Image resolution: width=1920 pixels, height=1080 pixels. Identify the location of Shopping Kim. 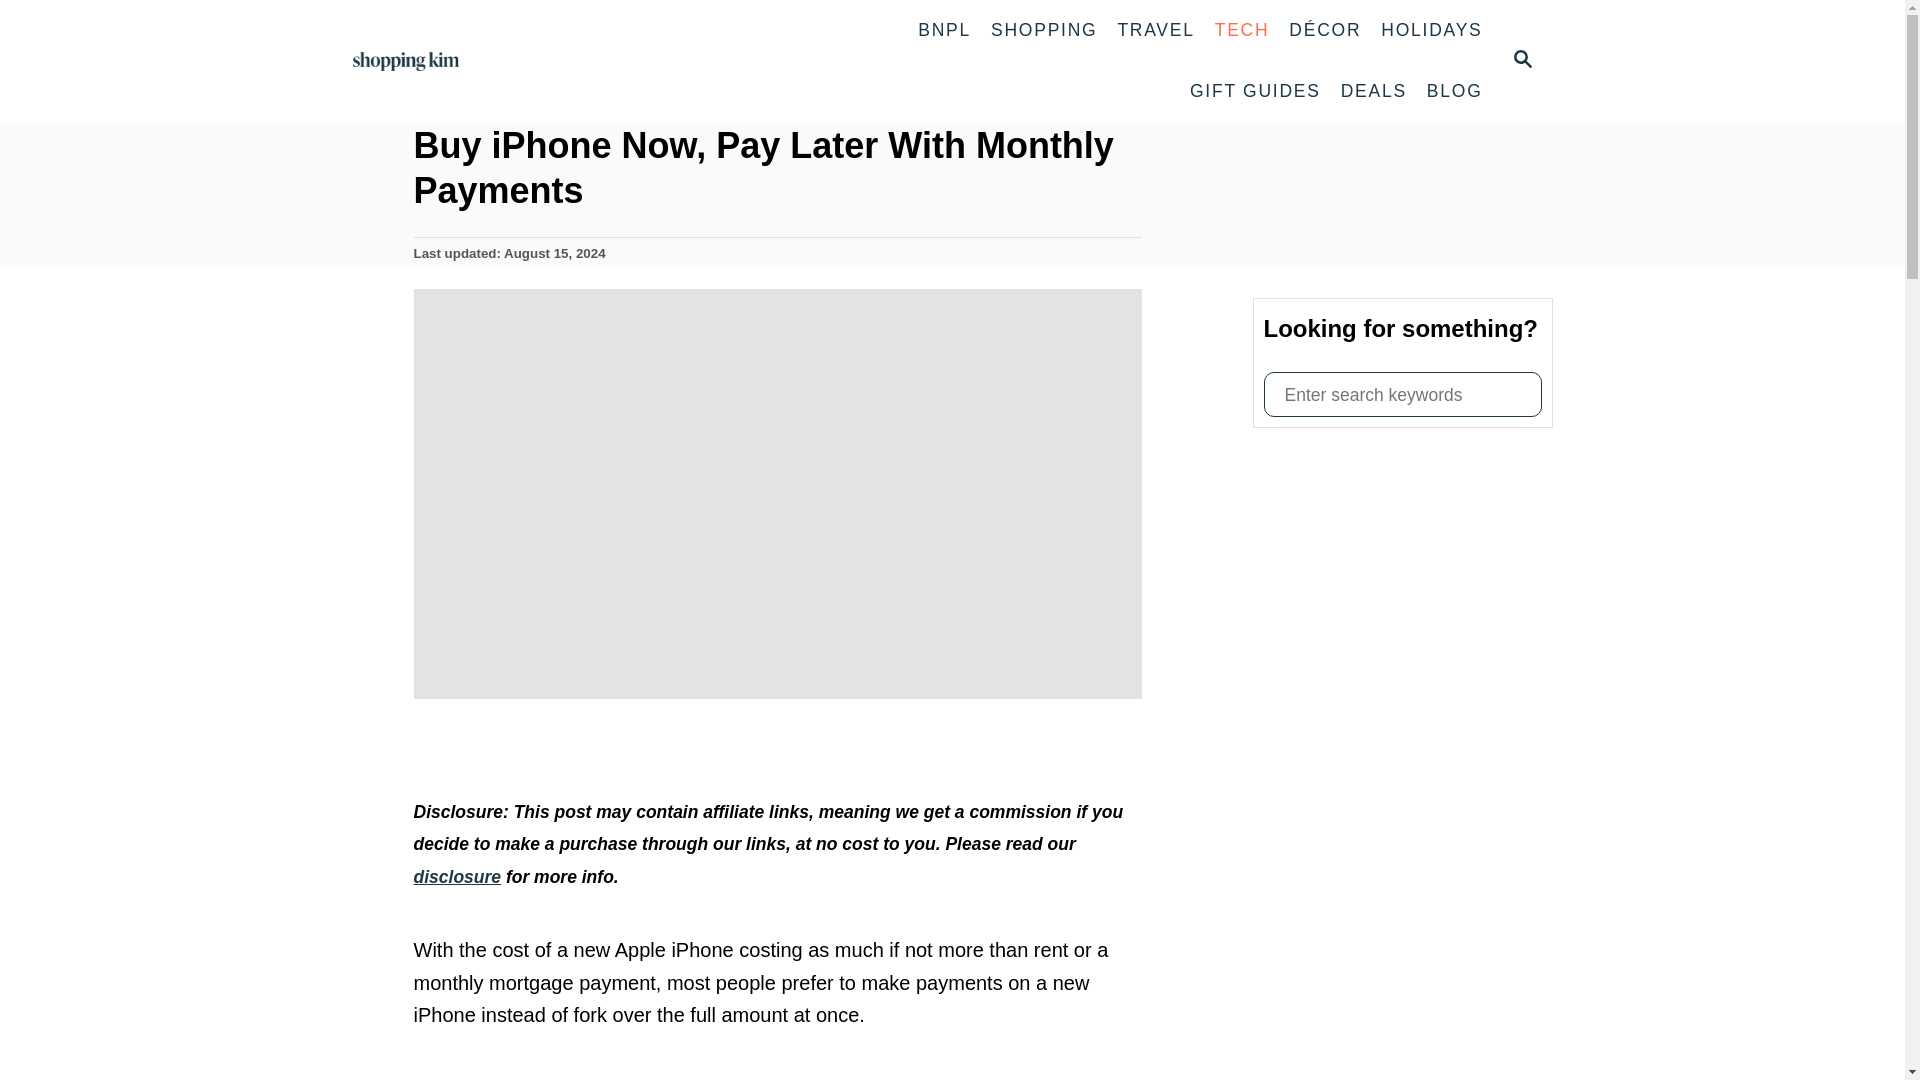
(1402, 394).